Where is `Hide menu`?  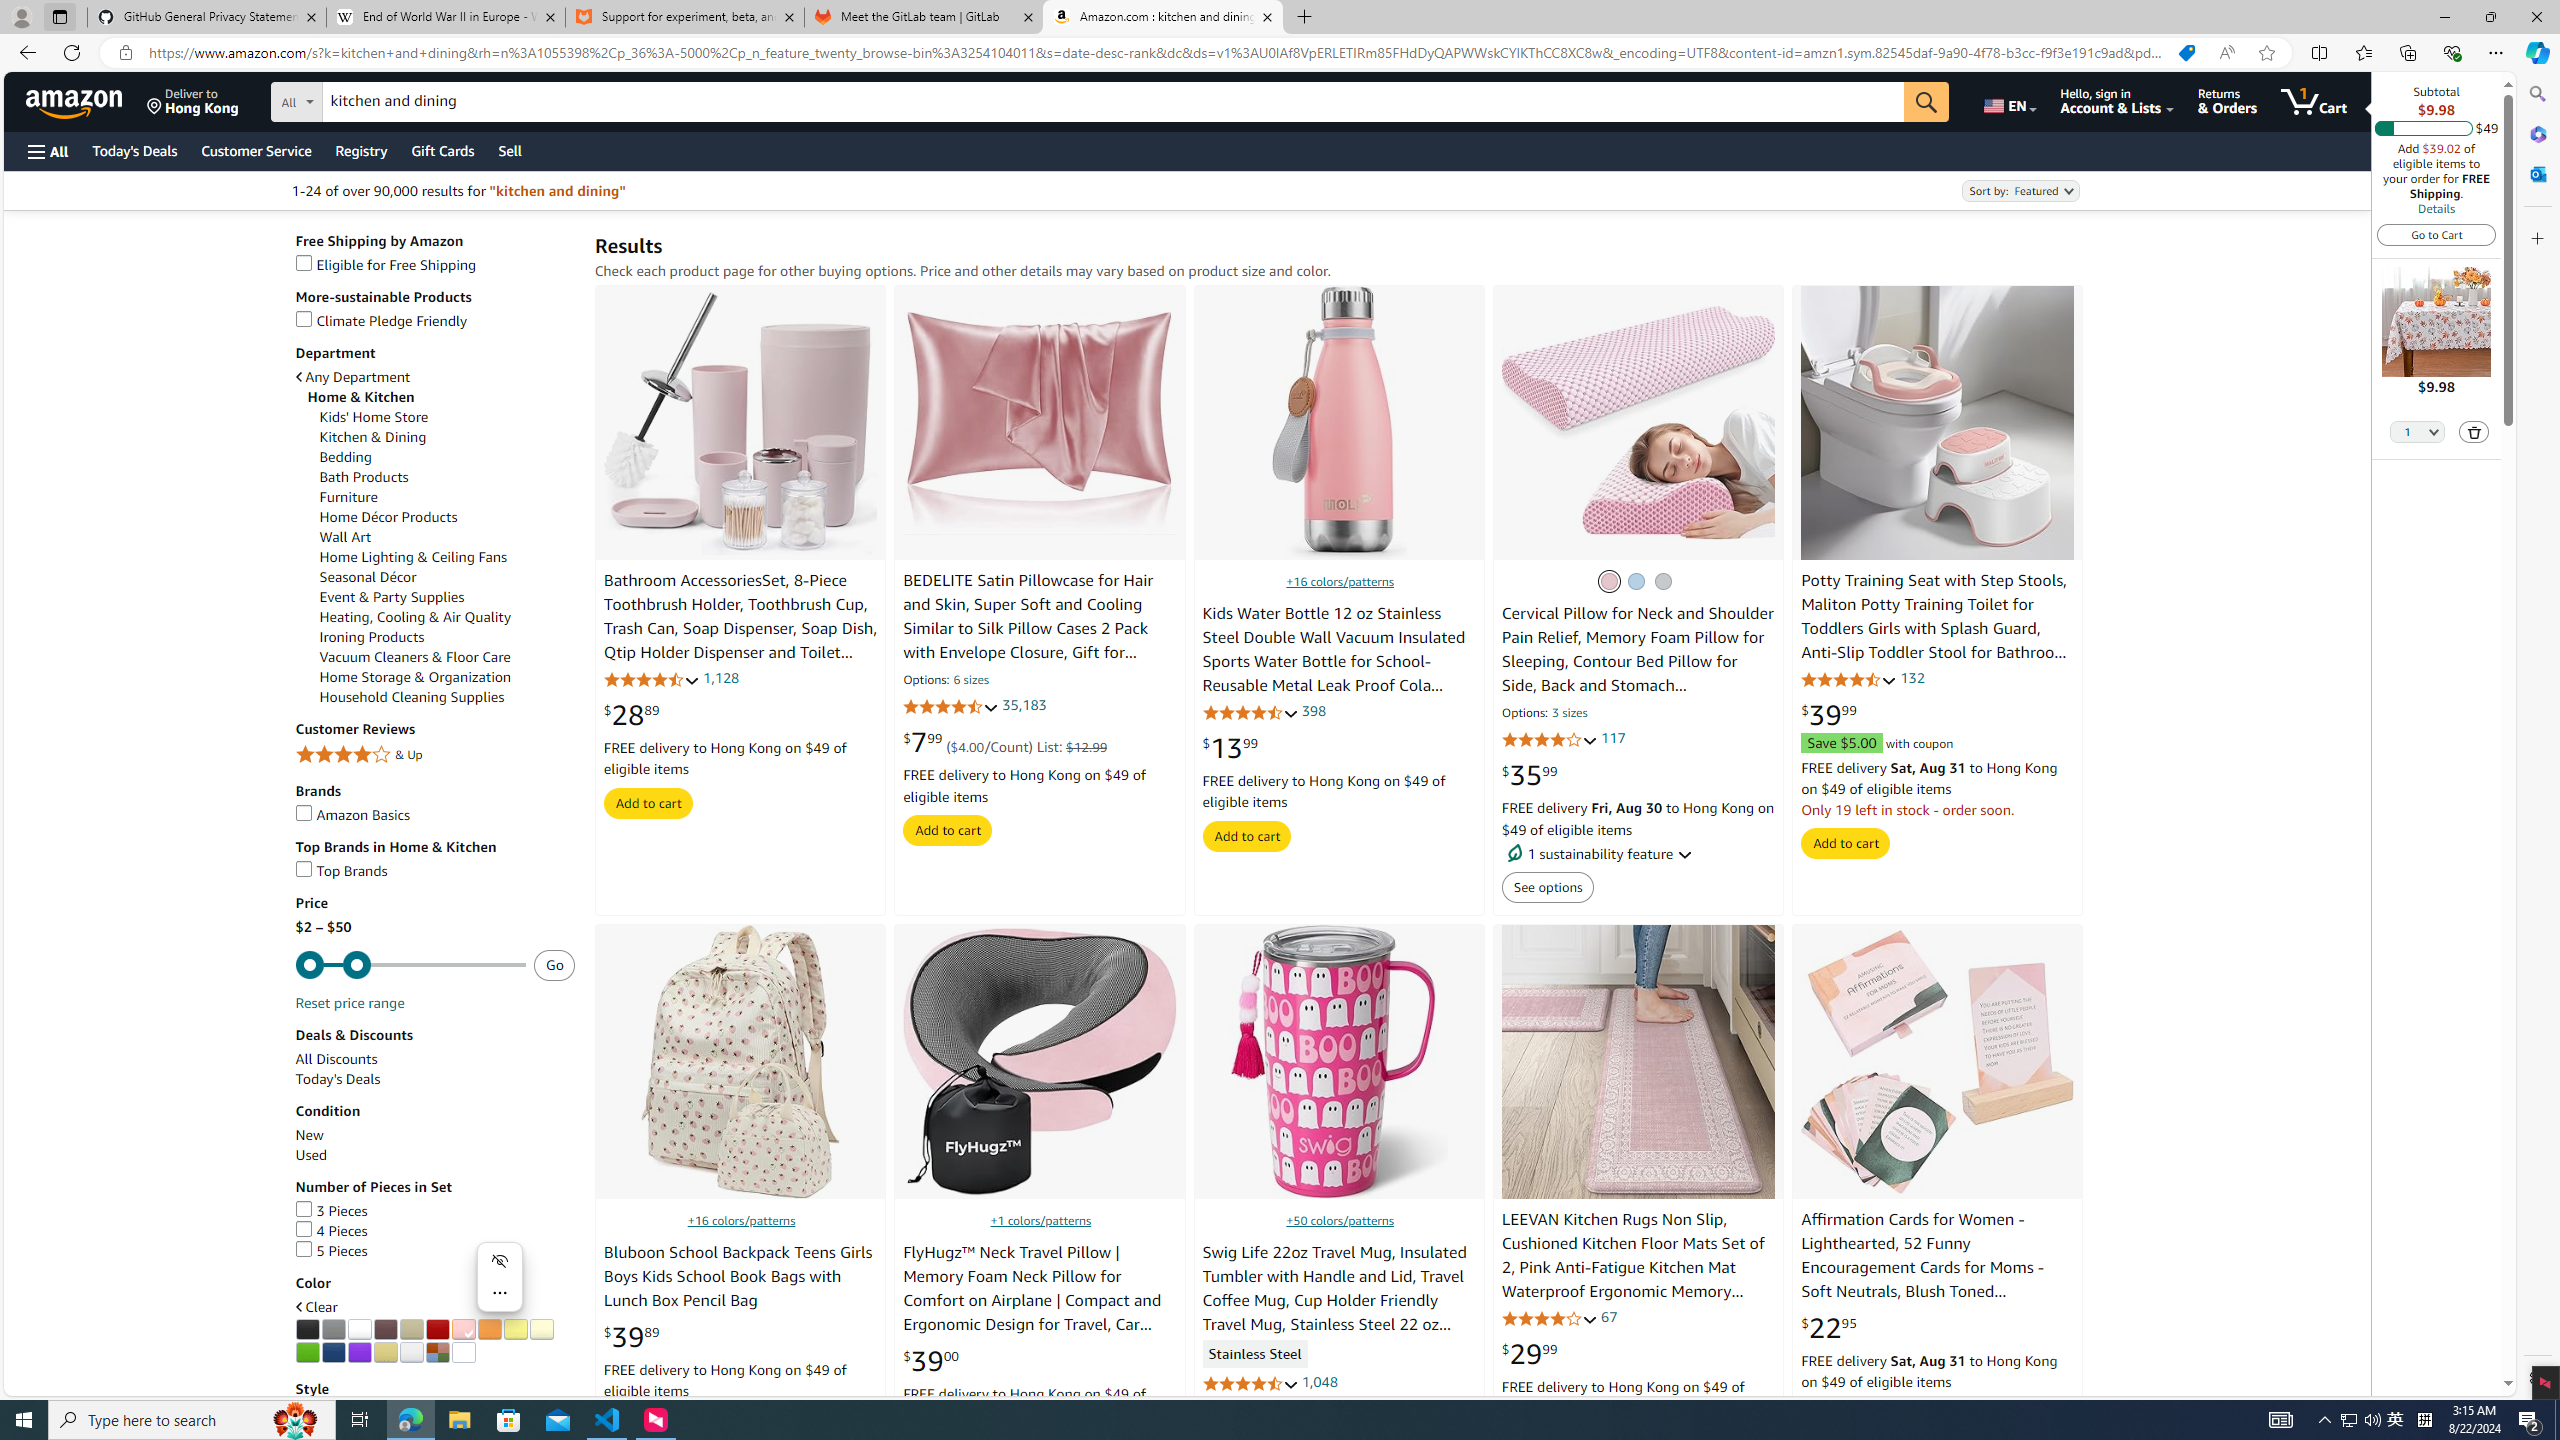
Hide menu is located at coordinates (500, 1261).